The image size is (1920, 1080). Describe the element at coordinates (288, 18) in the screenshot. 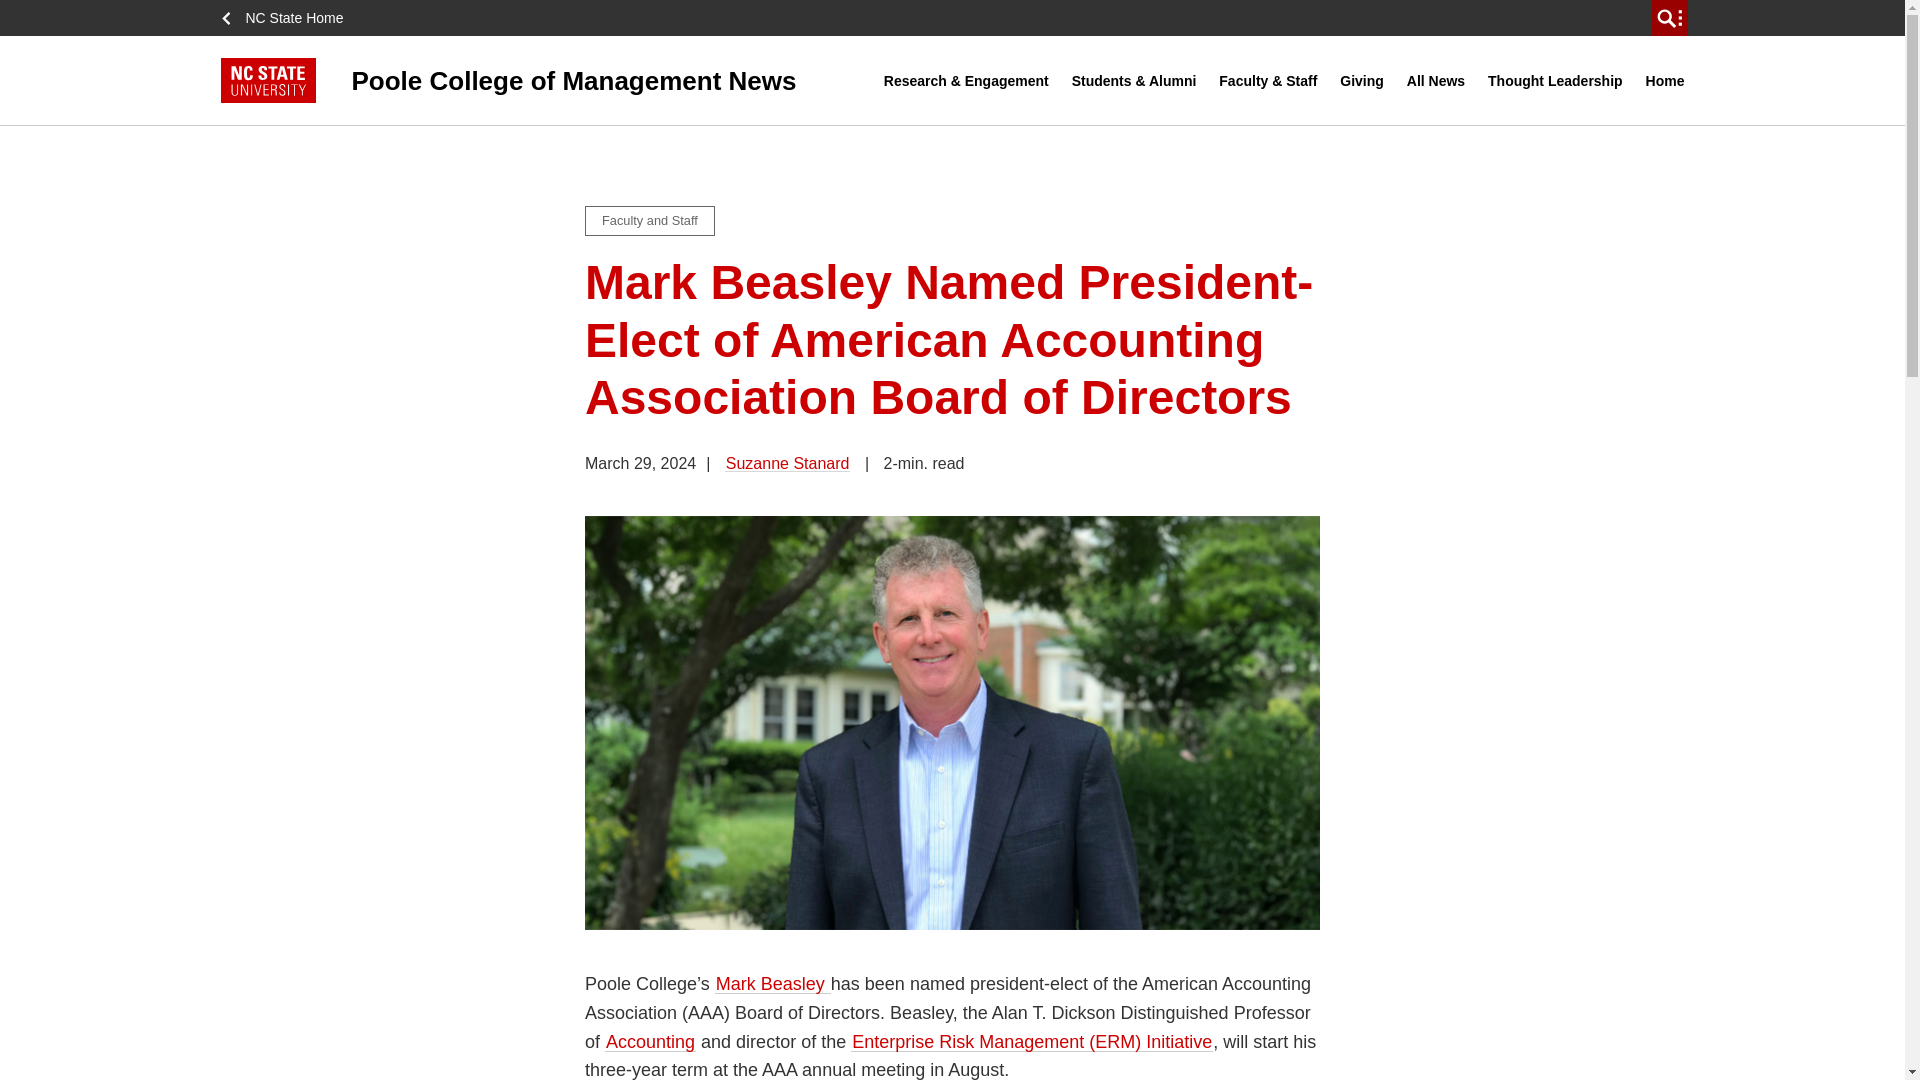

I see `NC State Home` at that location.